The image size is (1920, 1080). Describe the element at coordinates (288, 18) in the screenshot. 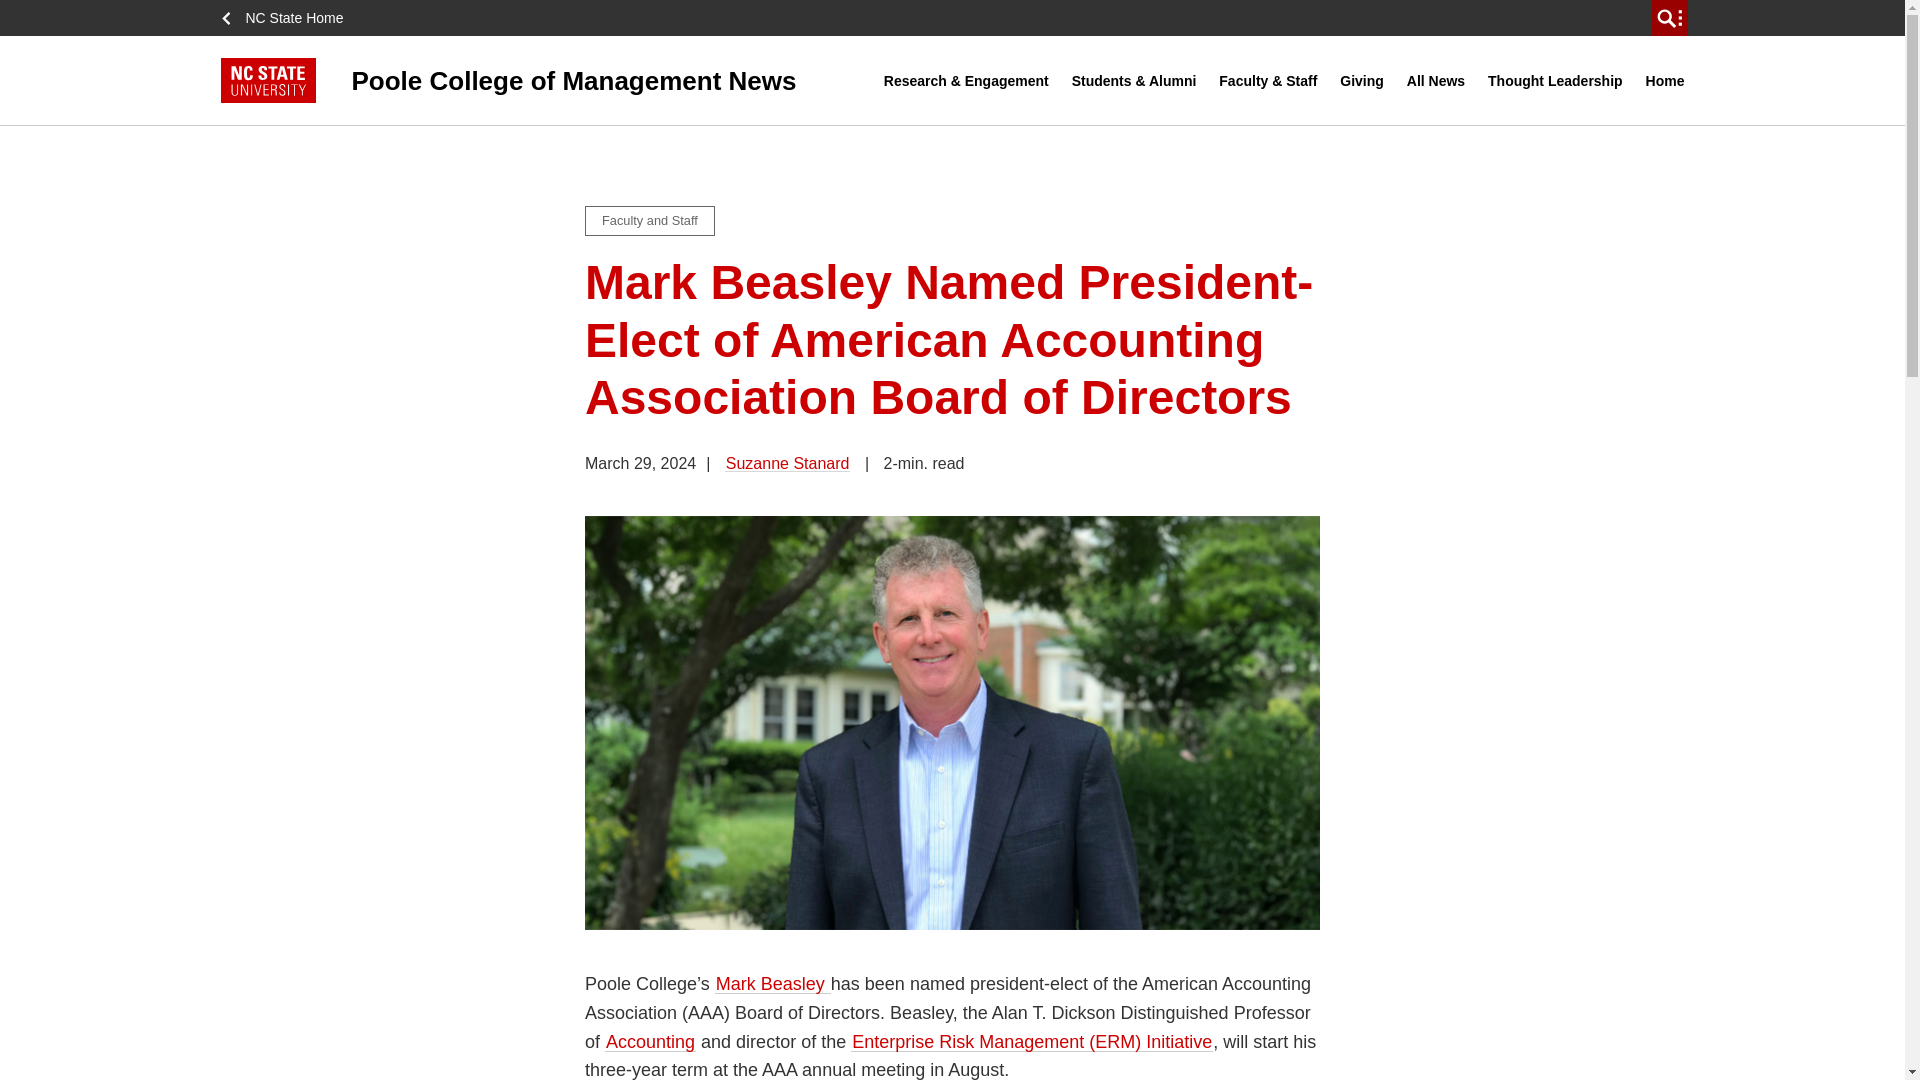

I see `NC State Home` at that location.